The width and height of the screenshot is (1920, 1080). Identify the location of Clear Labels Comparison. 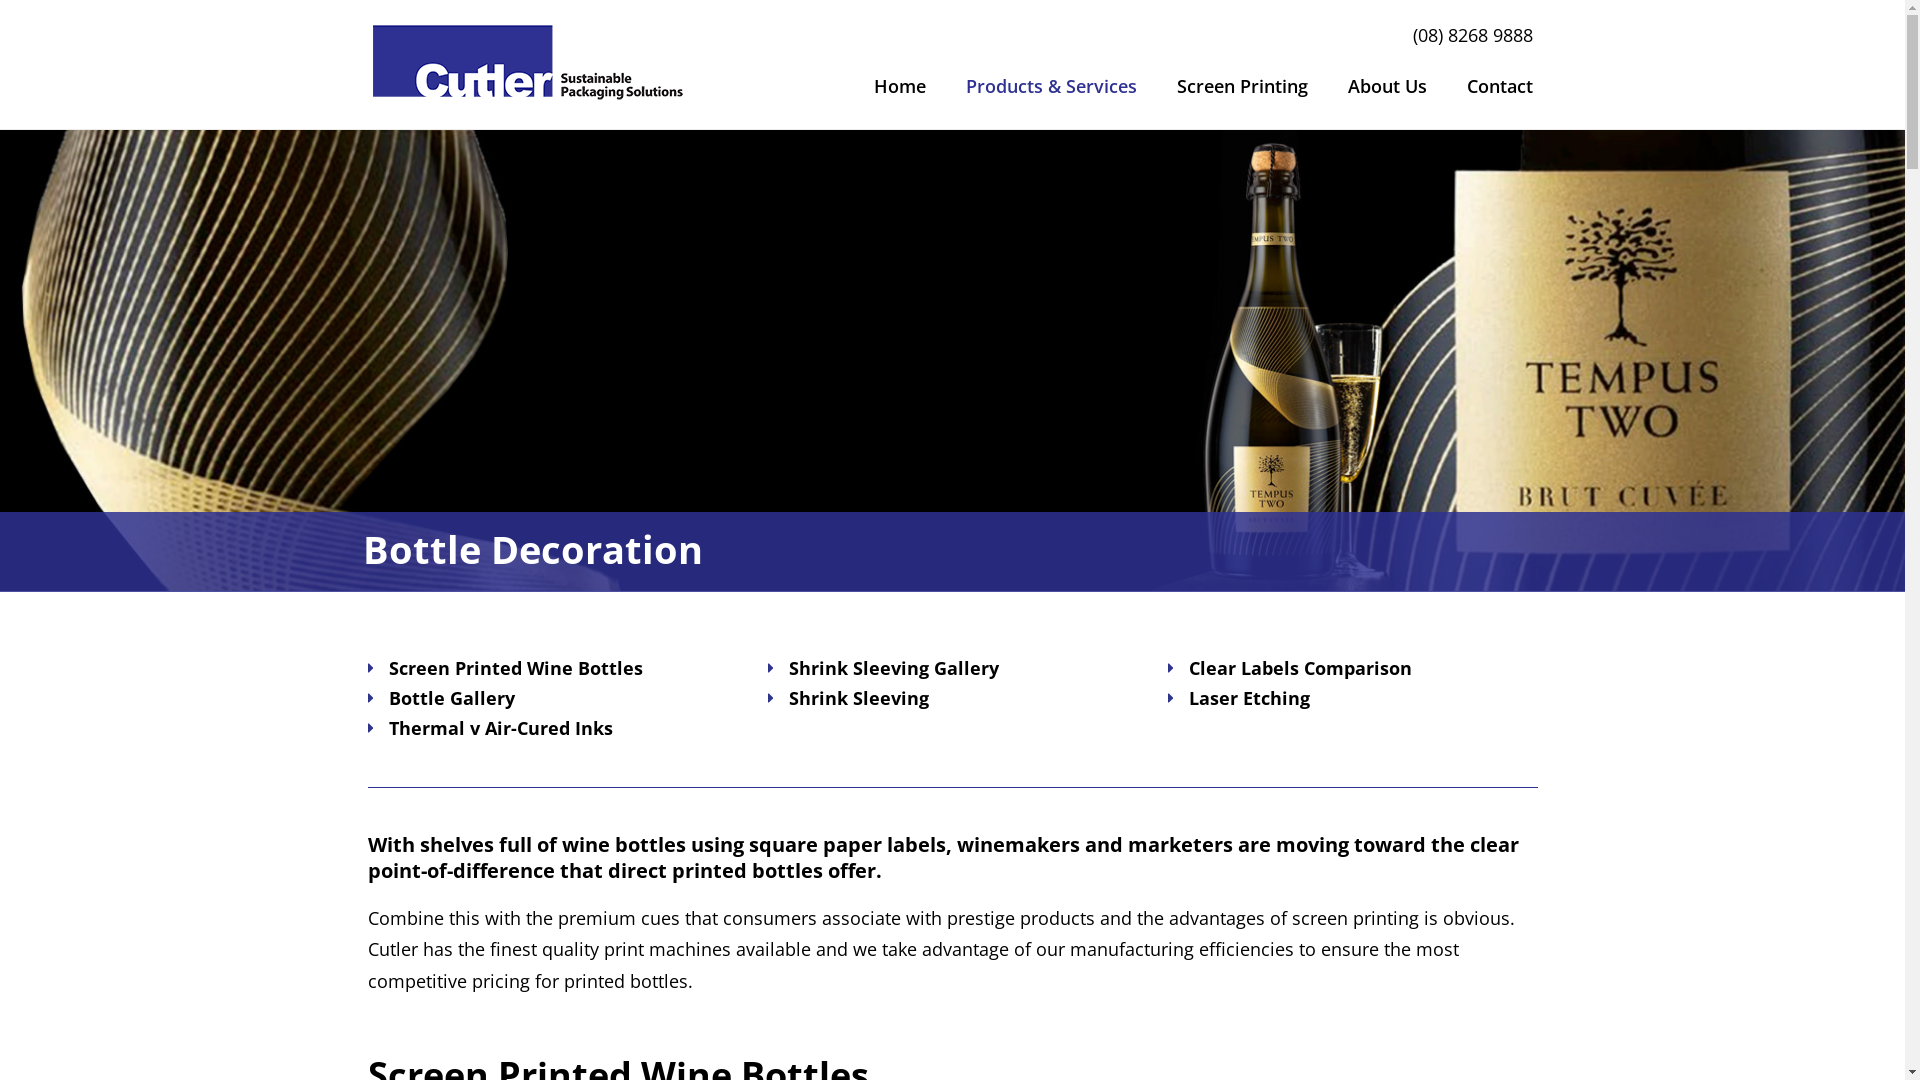
(1300, 668).